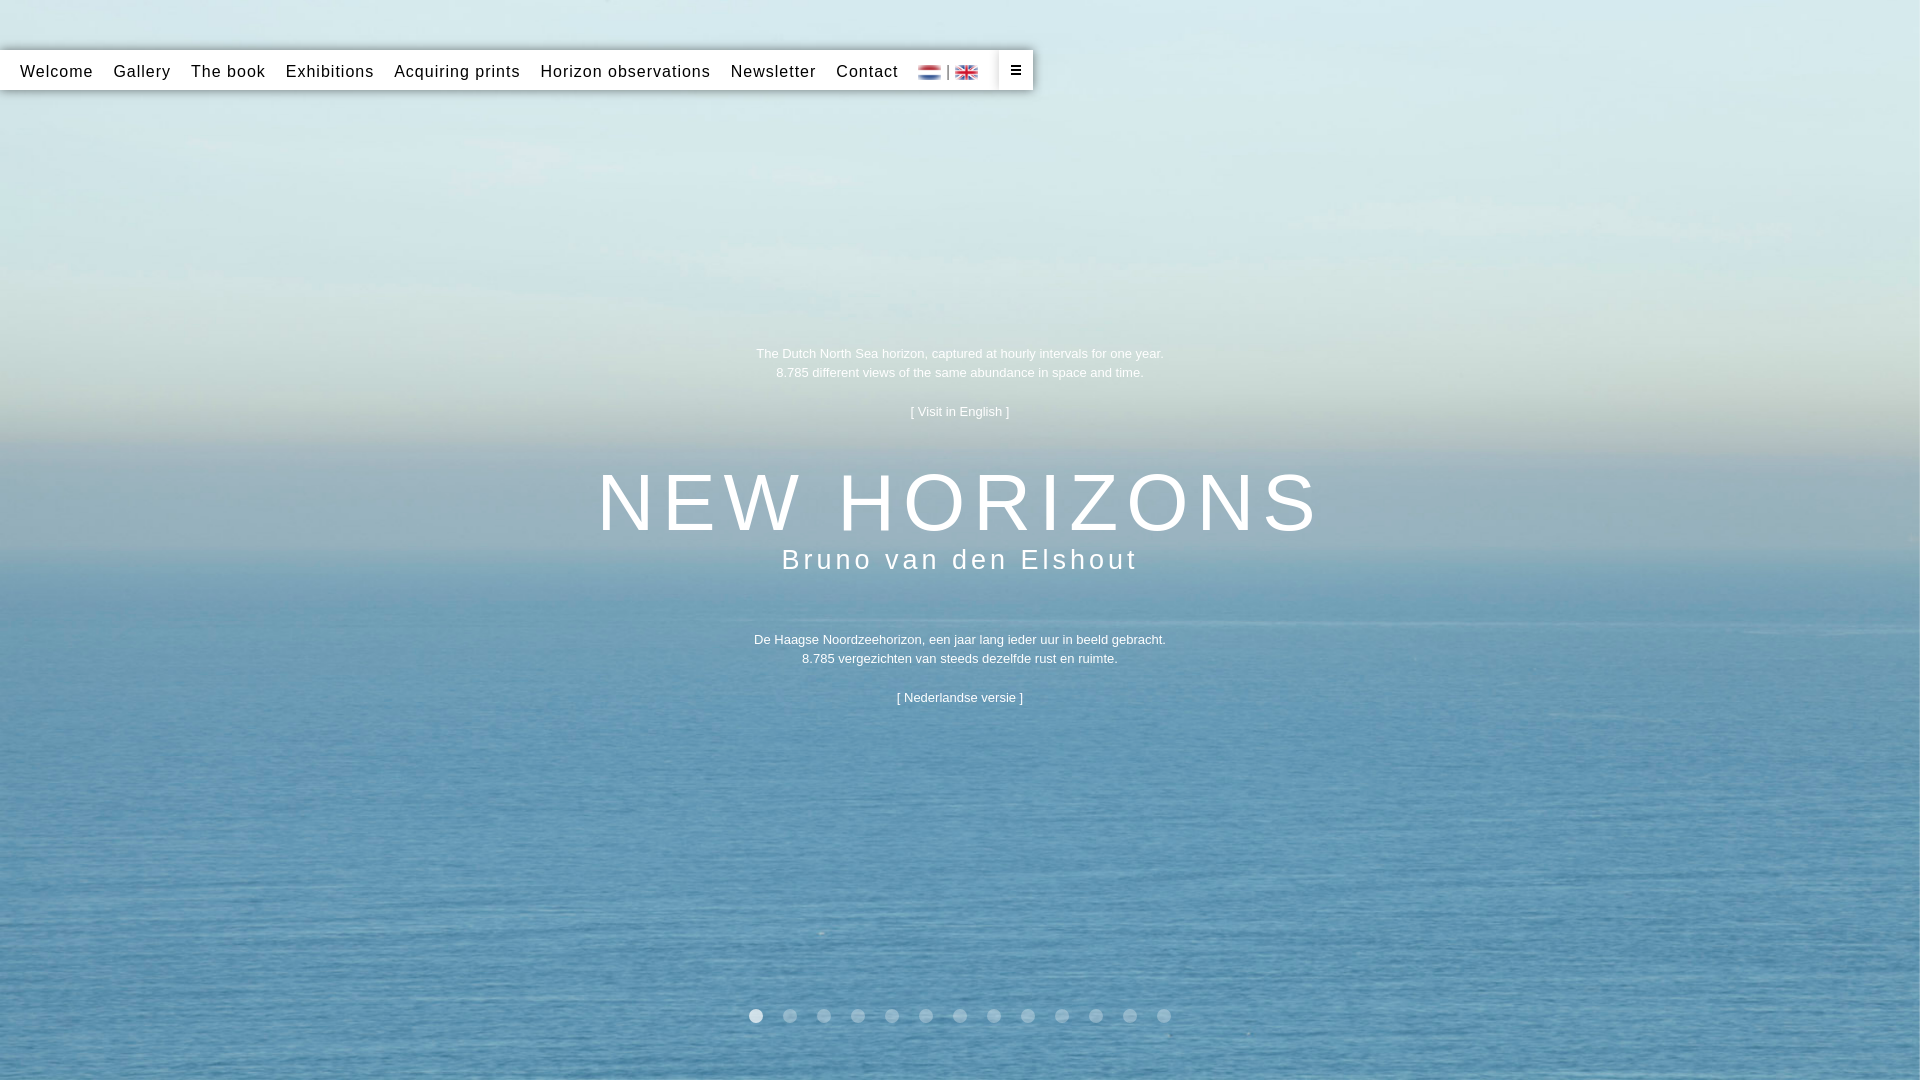 The image size is (1920, 1080). What do you see at coordinates (1096, 1016) in the screenshot?
I see `11` at bounding box center [1096, 1016].